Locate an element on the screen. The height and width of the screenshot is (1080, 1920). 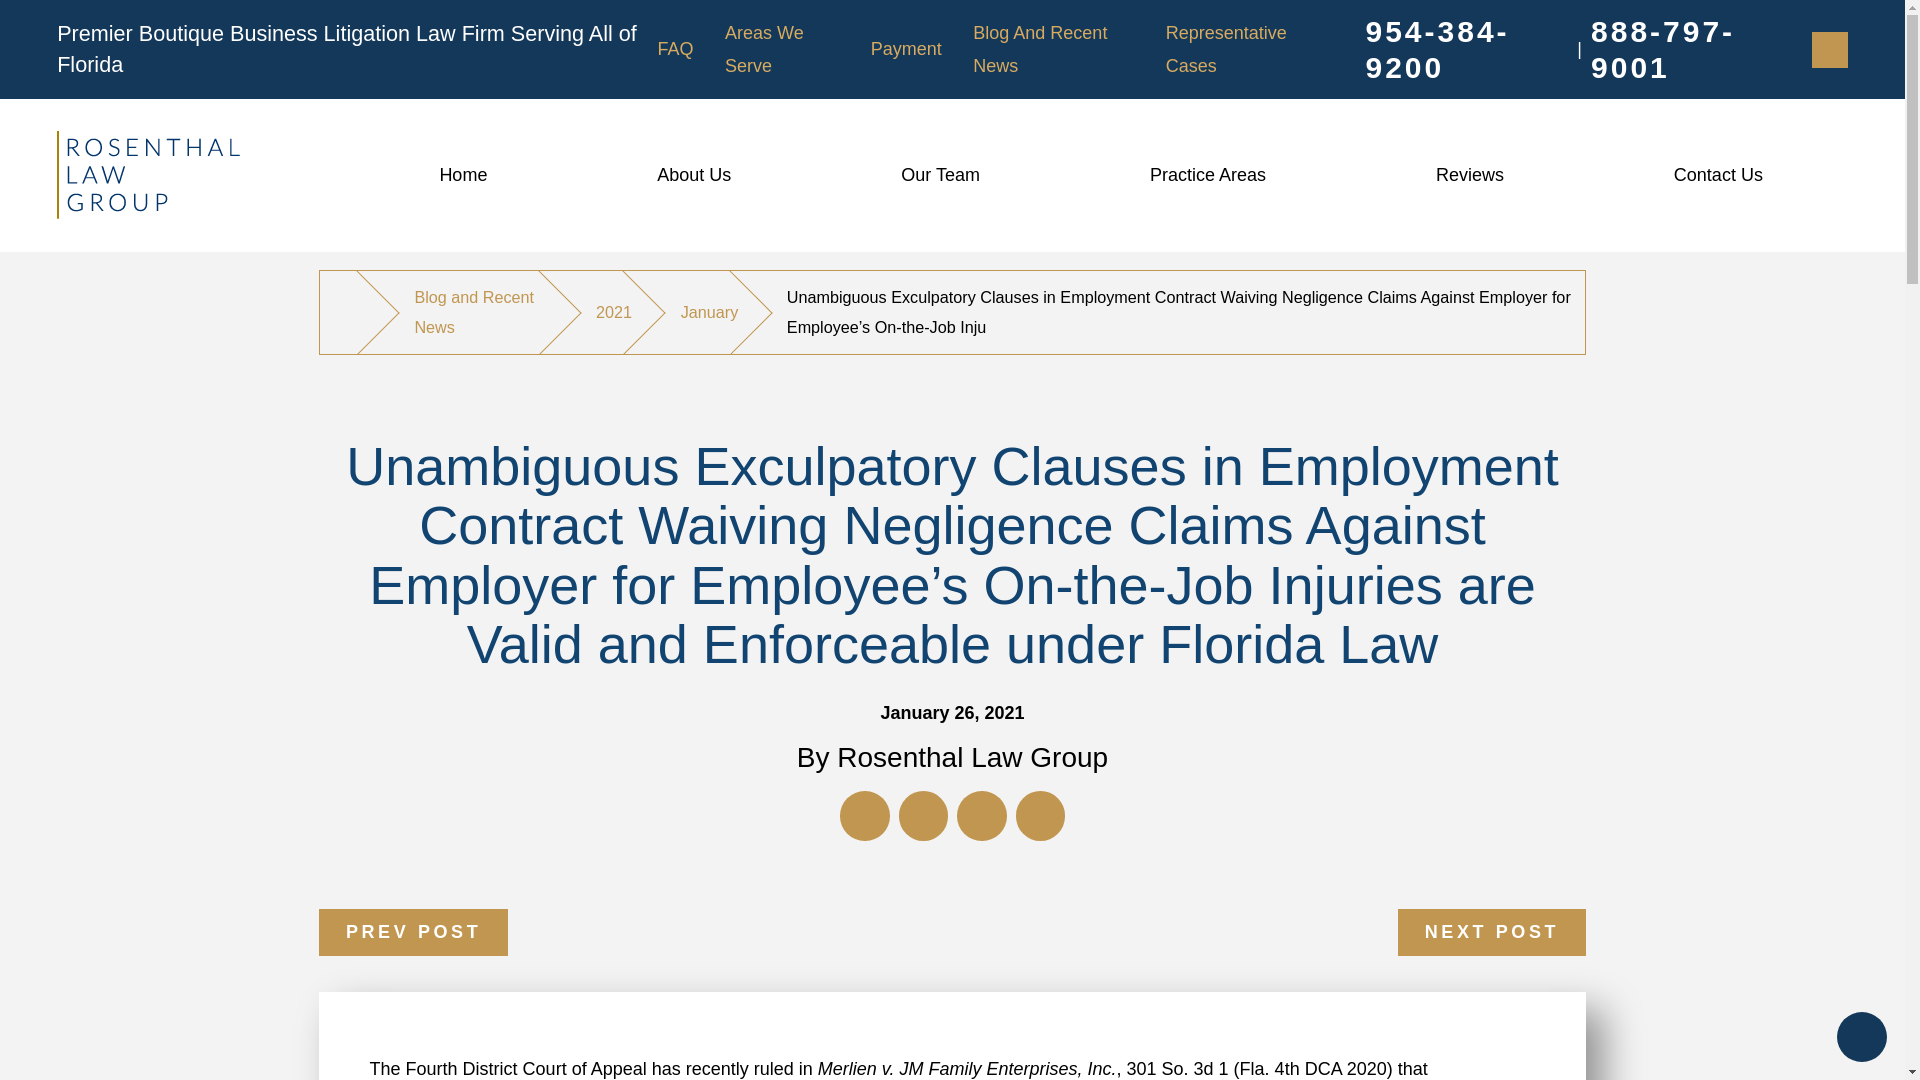
About Us is located at coordinates (694, 175).